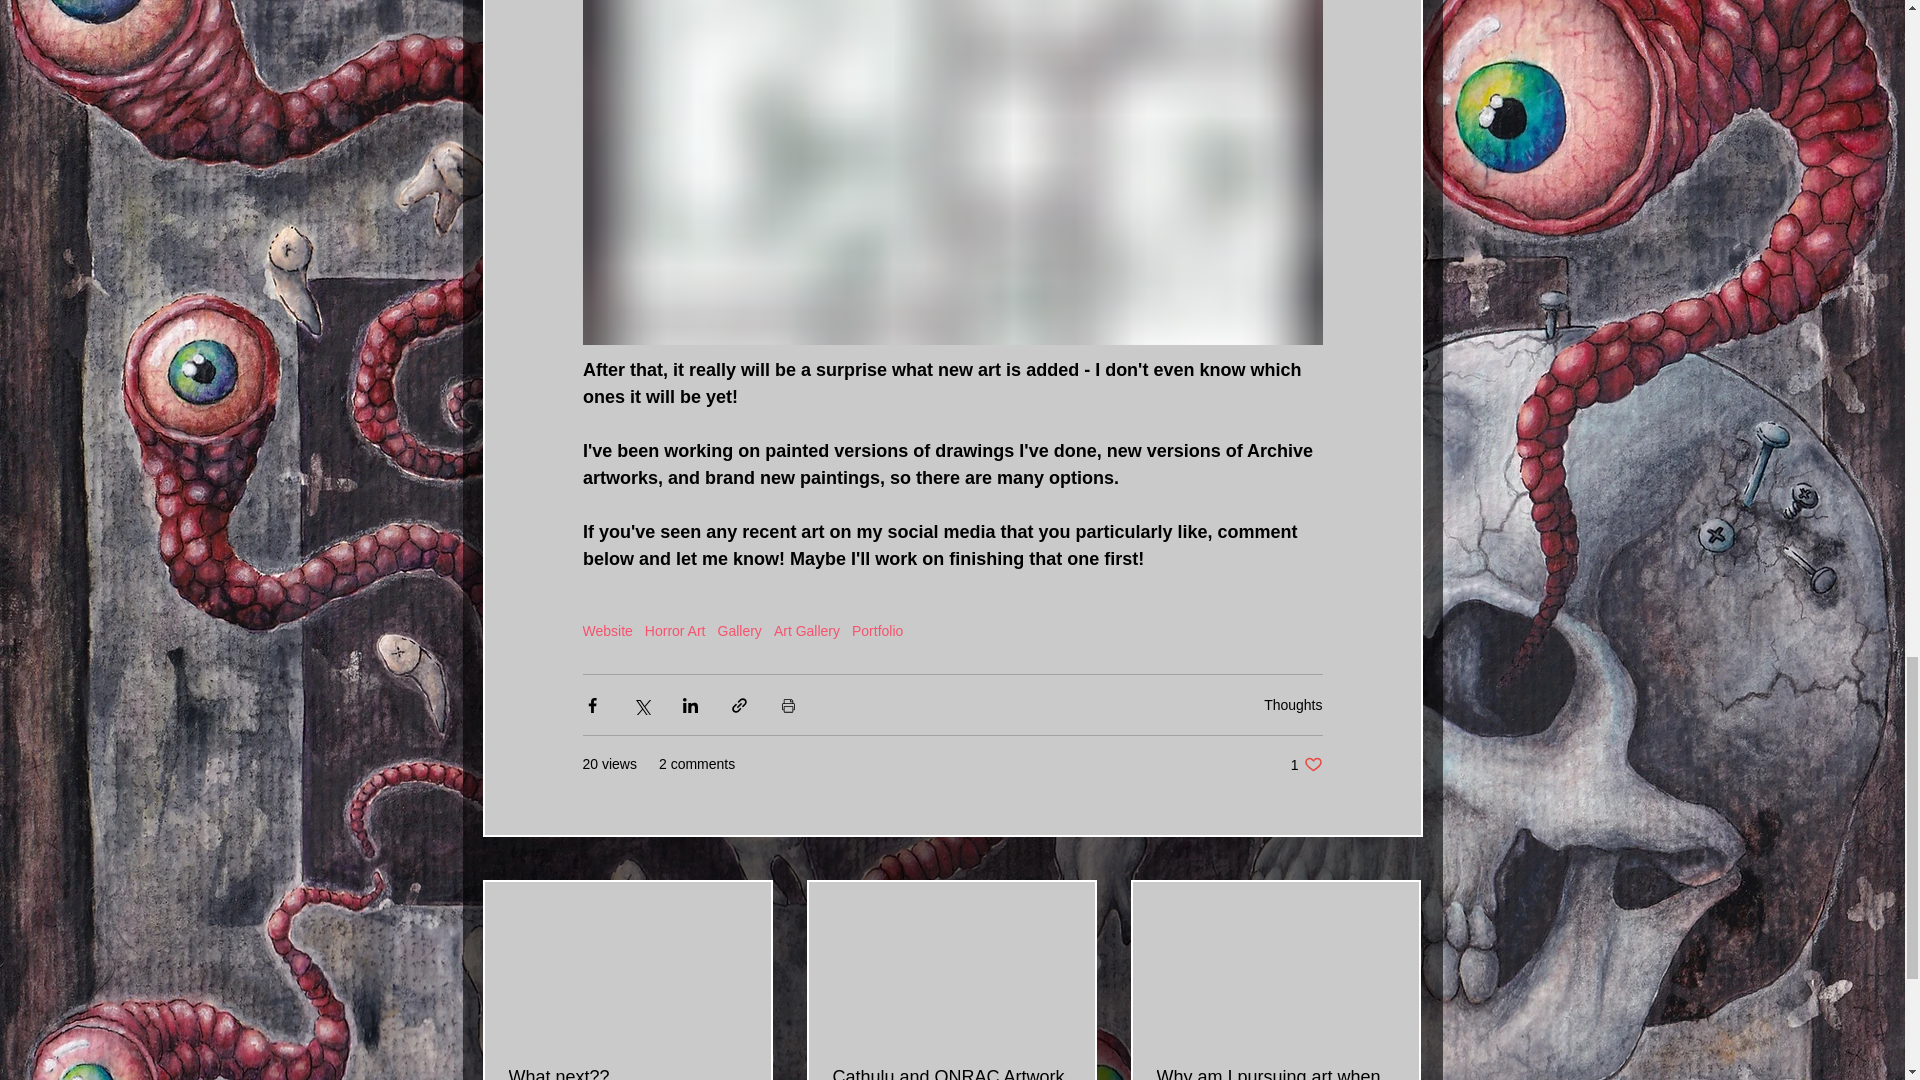  I want to click on Portfolio, so click(676, 631).